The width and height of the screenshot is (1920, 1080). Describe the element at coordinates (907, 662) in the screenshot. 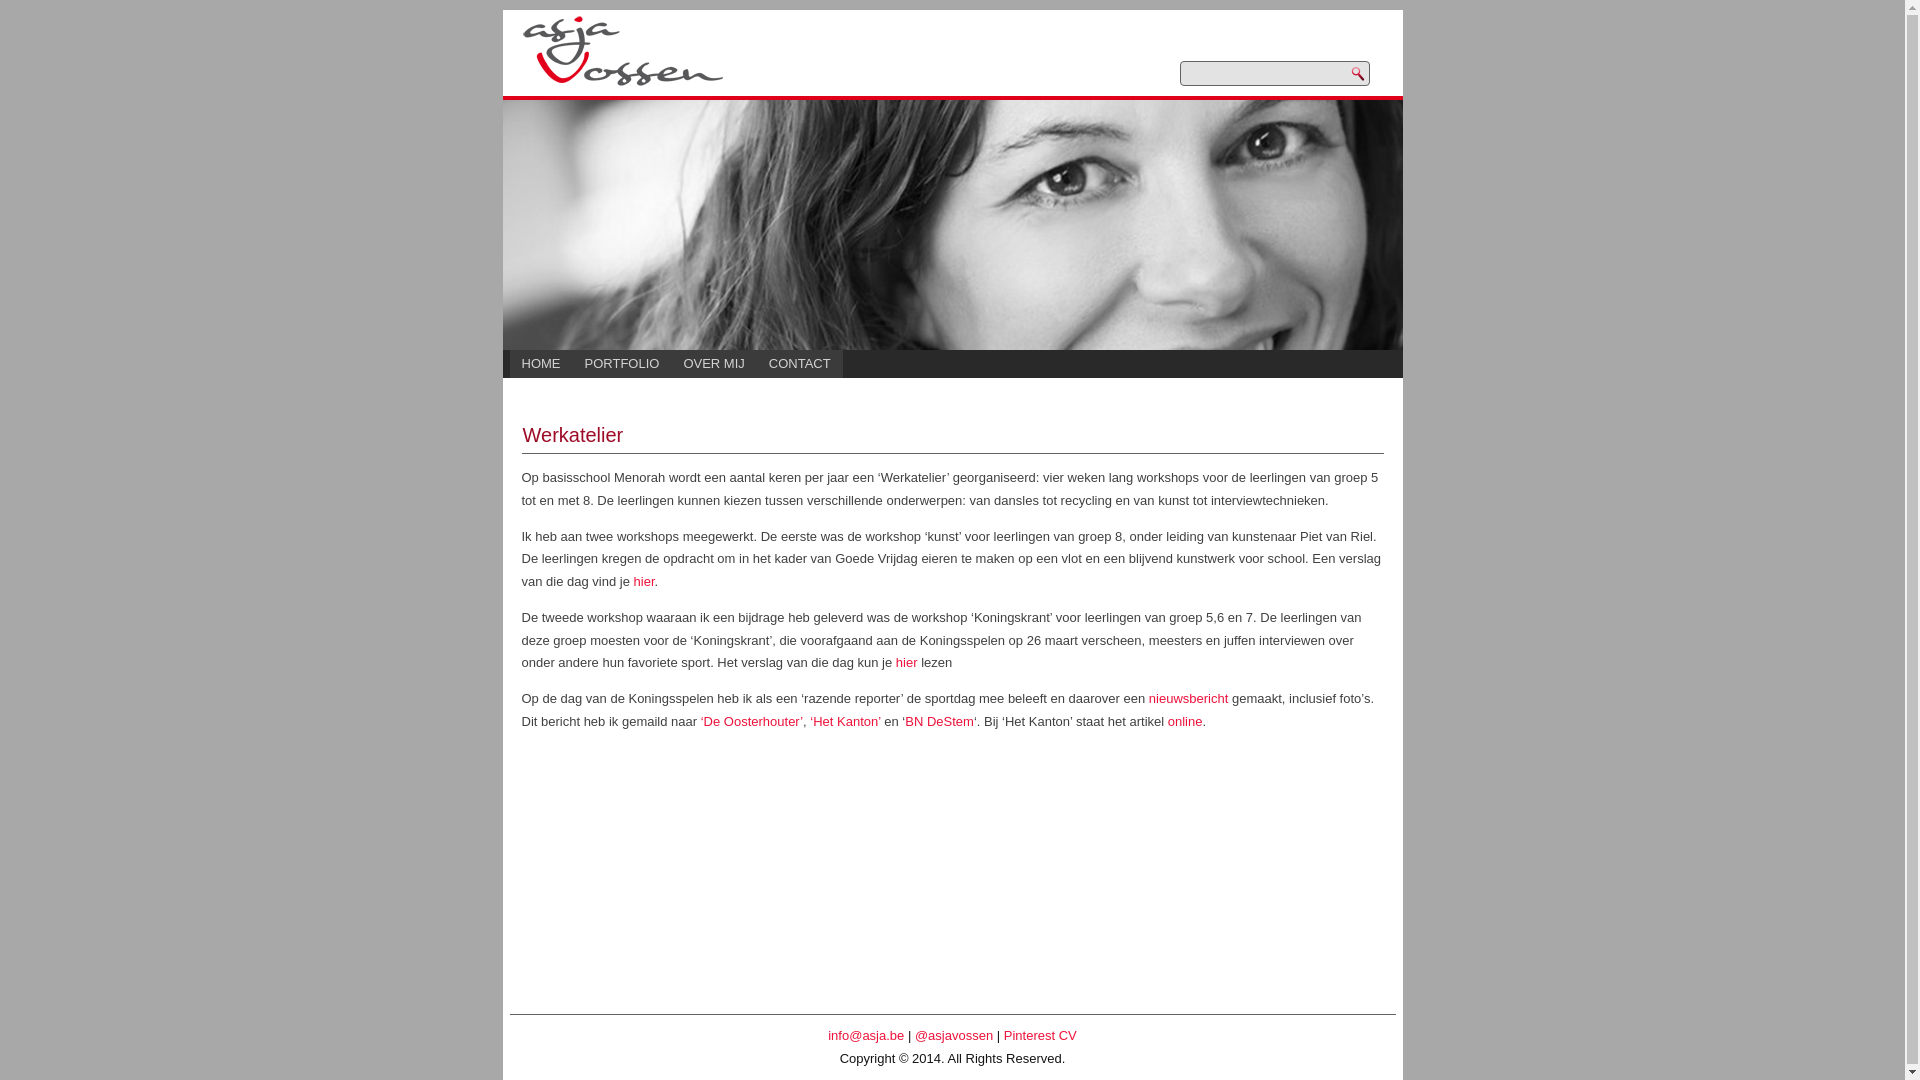

I see `hier` at that location.